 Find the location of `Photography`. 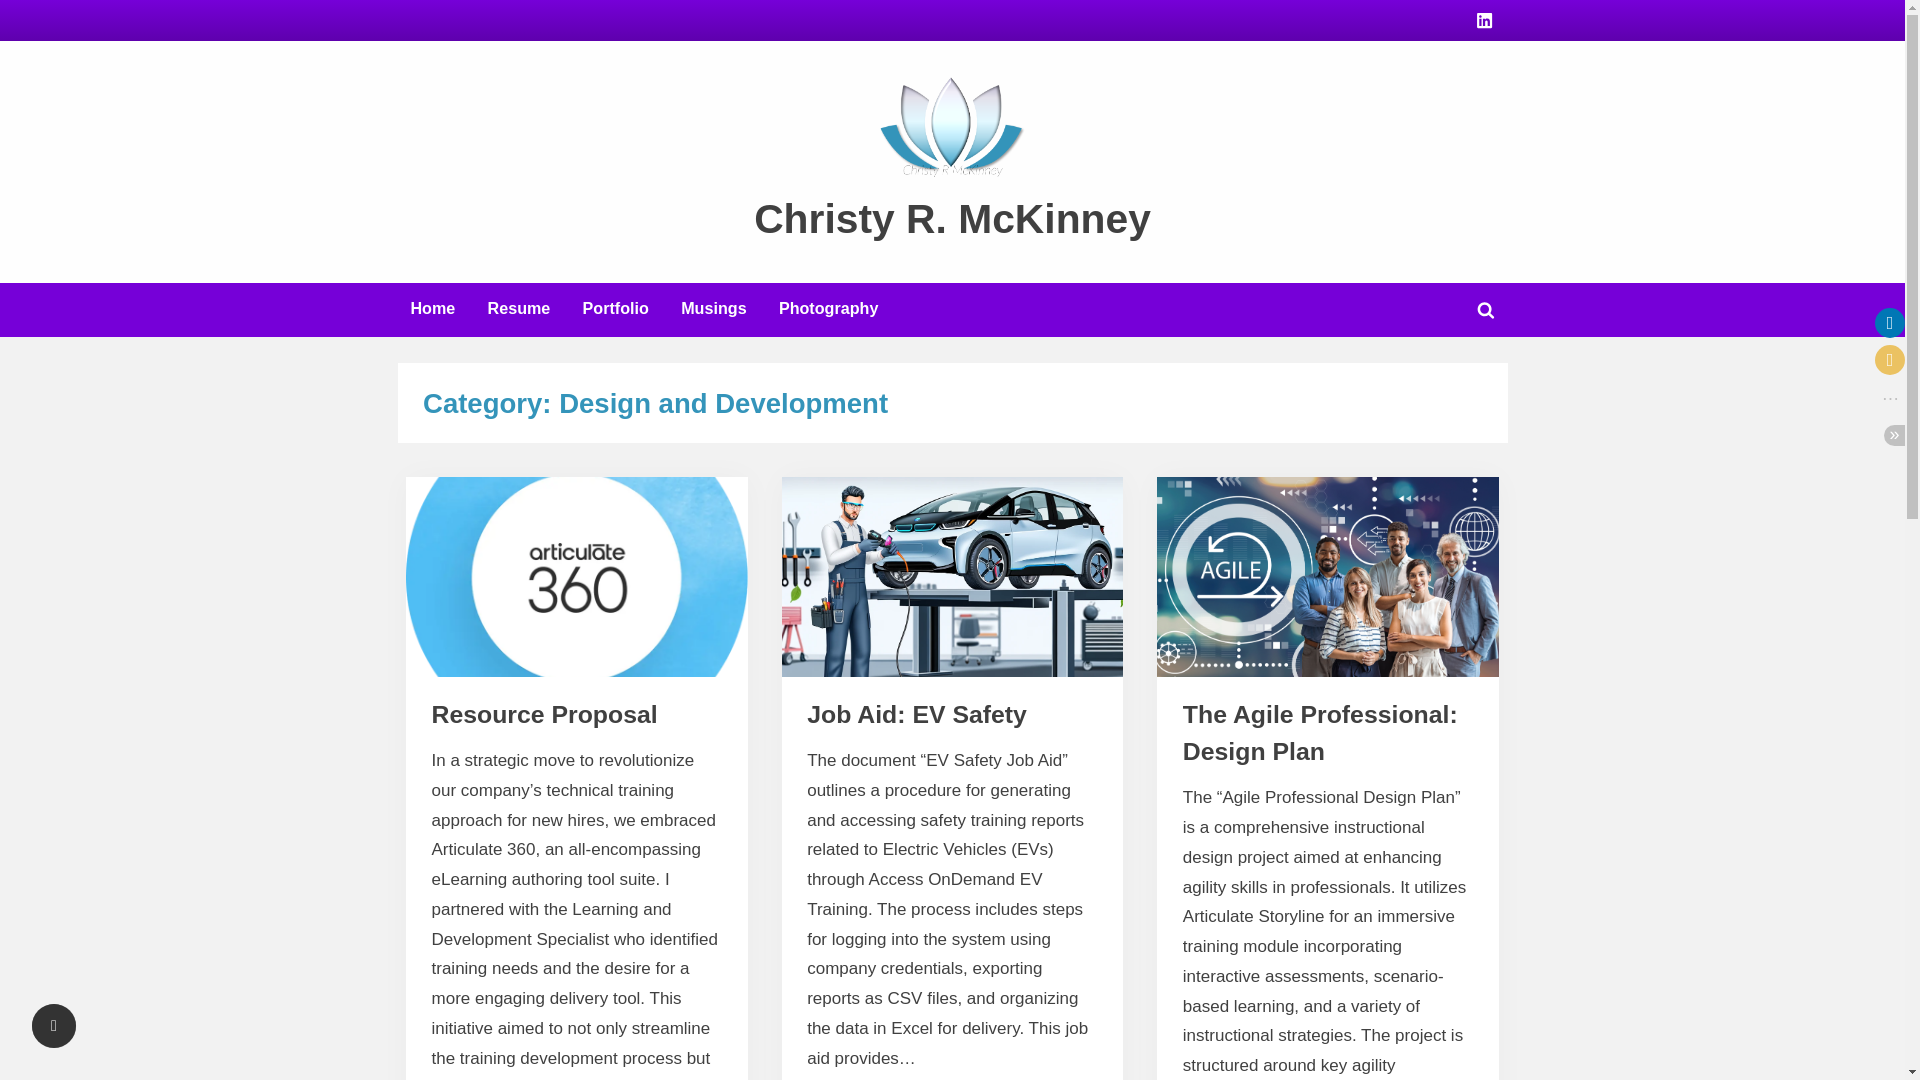

Photography is located at coordinates (828, 310).